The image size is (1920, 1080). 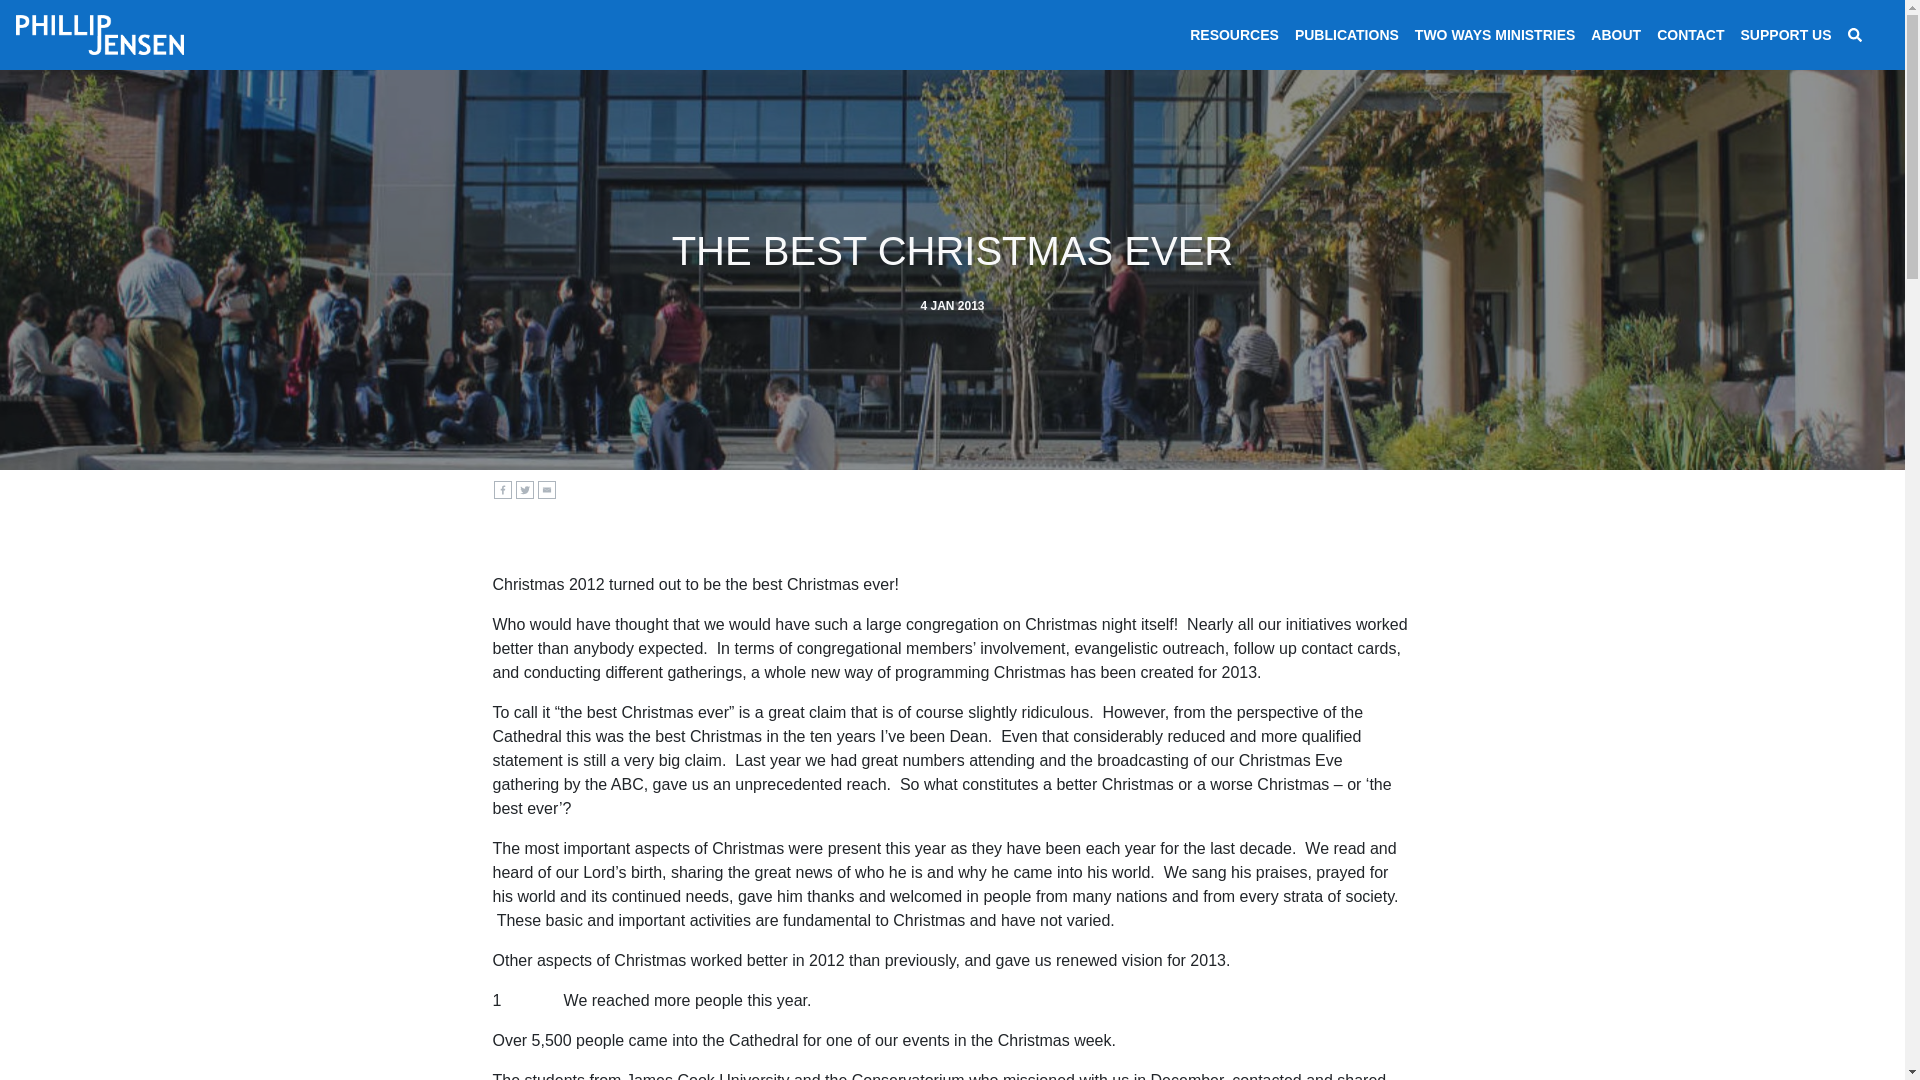 I want to click on Publications, so click(x=1346, y=35).